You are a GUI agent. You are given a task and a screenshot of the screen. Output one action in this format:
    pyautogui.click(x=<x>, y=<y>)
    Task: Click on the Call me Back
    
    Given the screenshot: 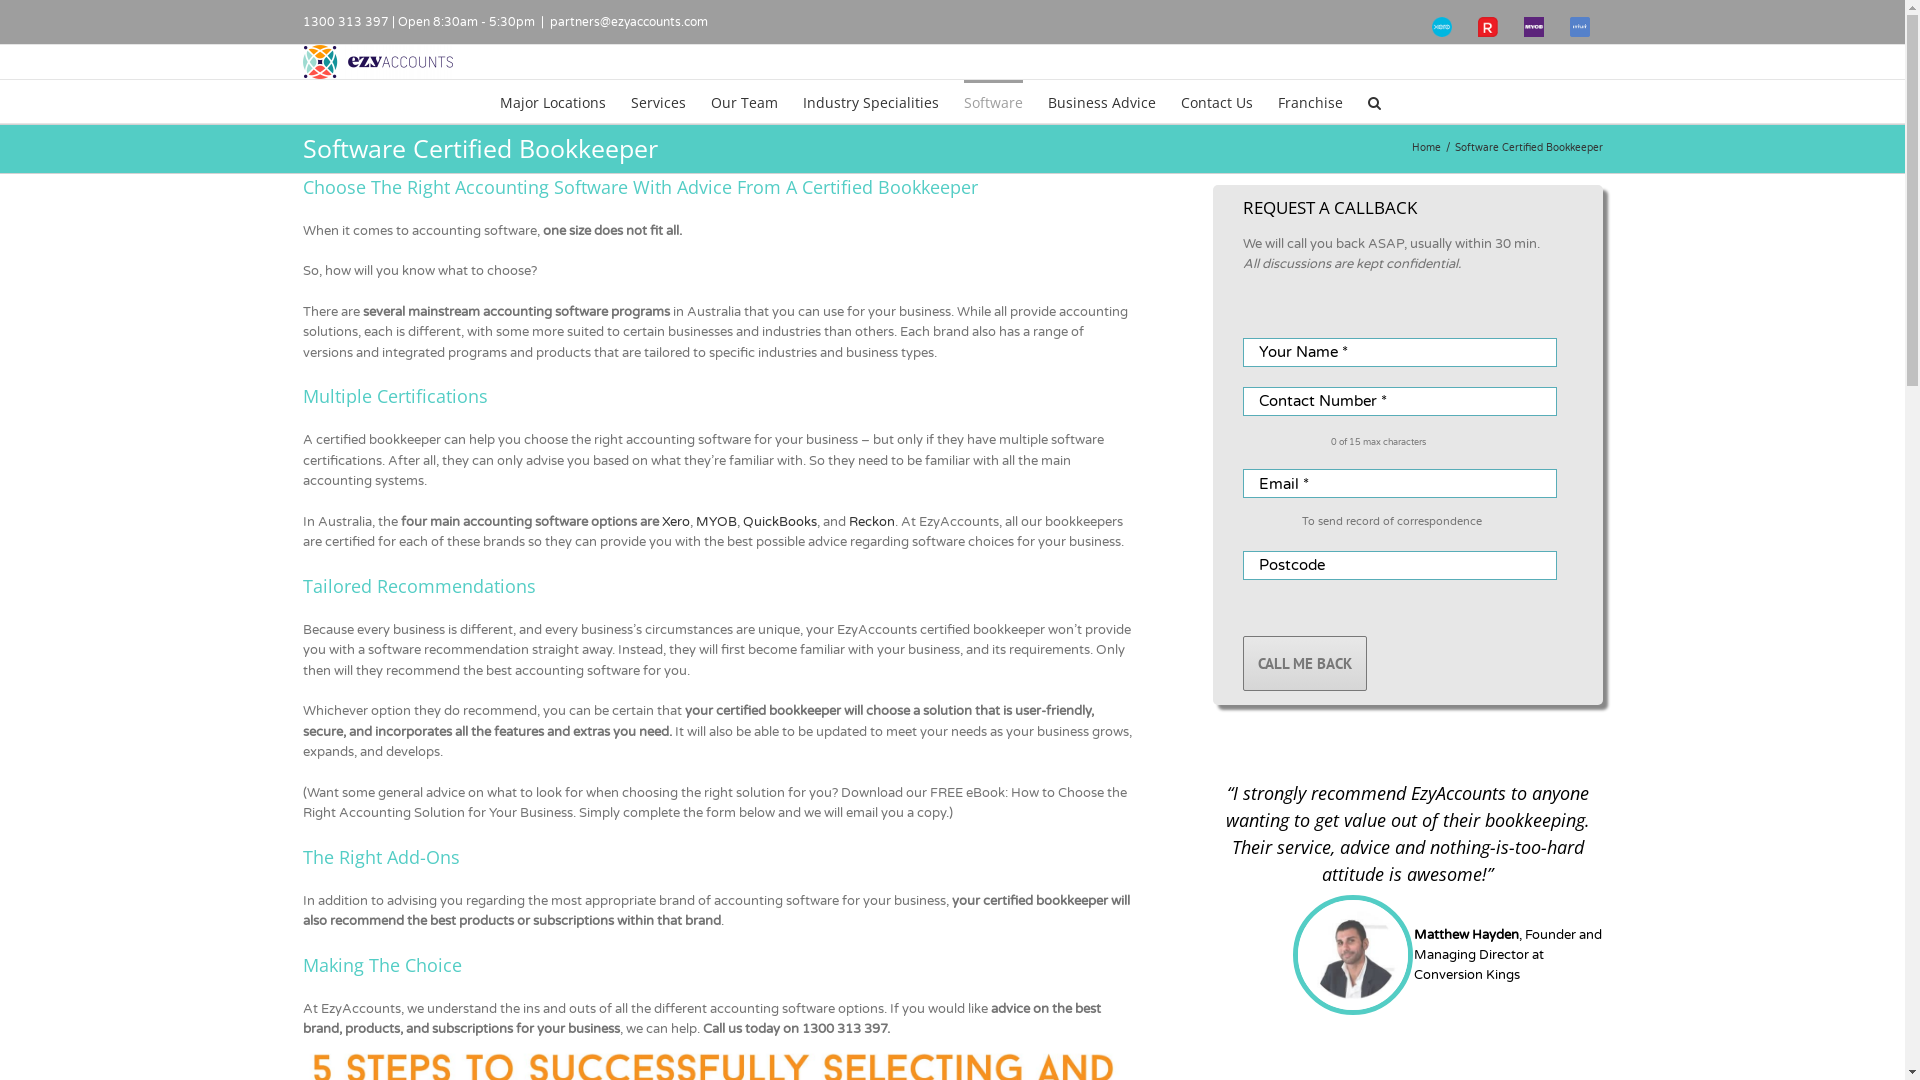 What is the action you would take?
    pyautogui.click(x=1304, y=664)
    